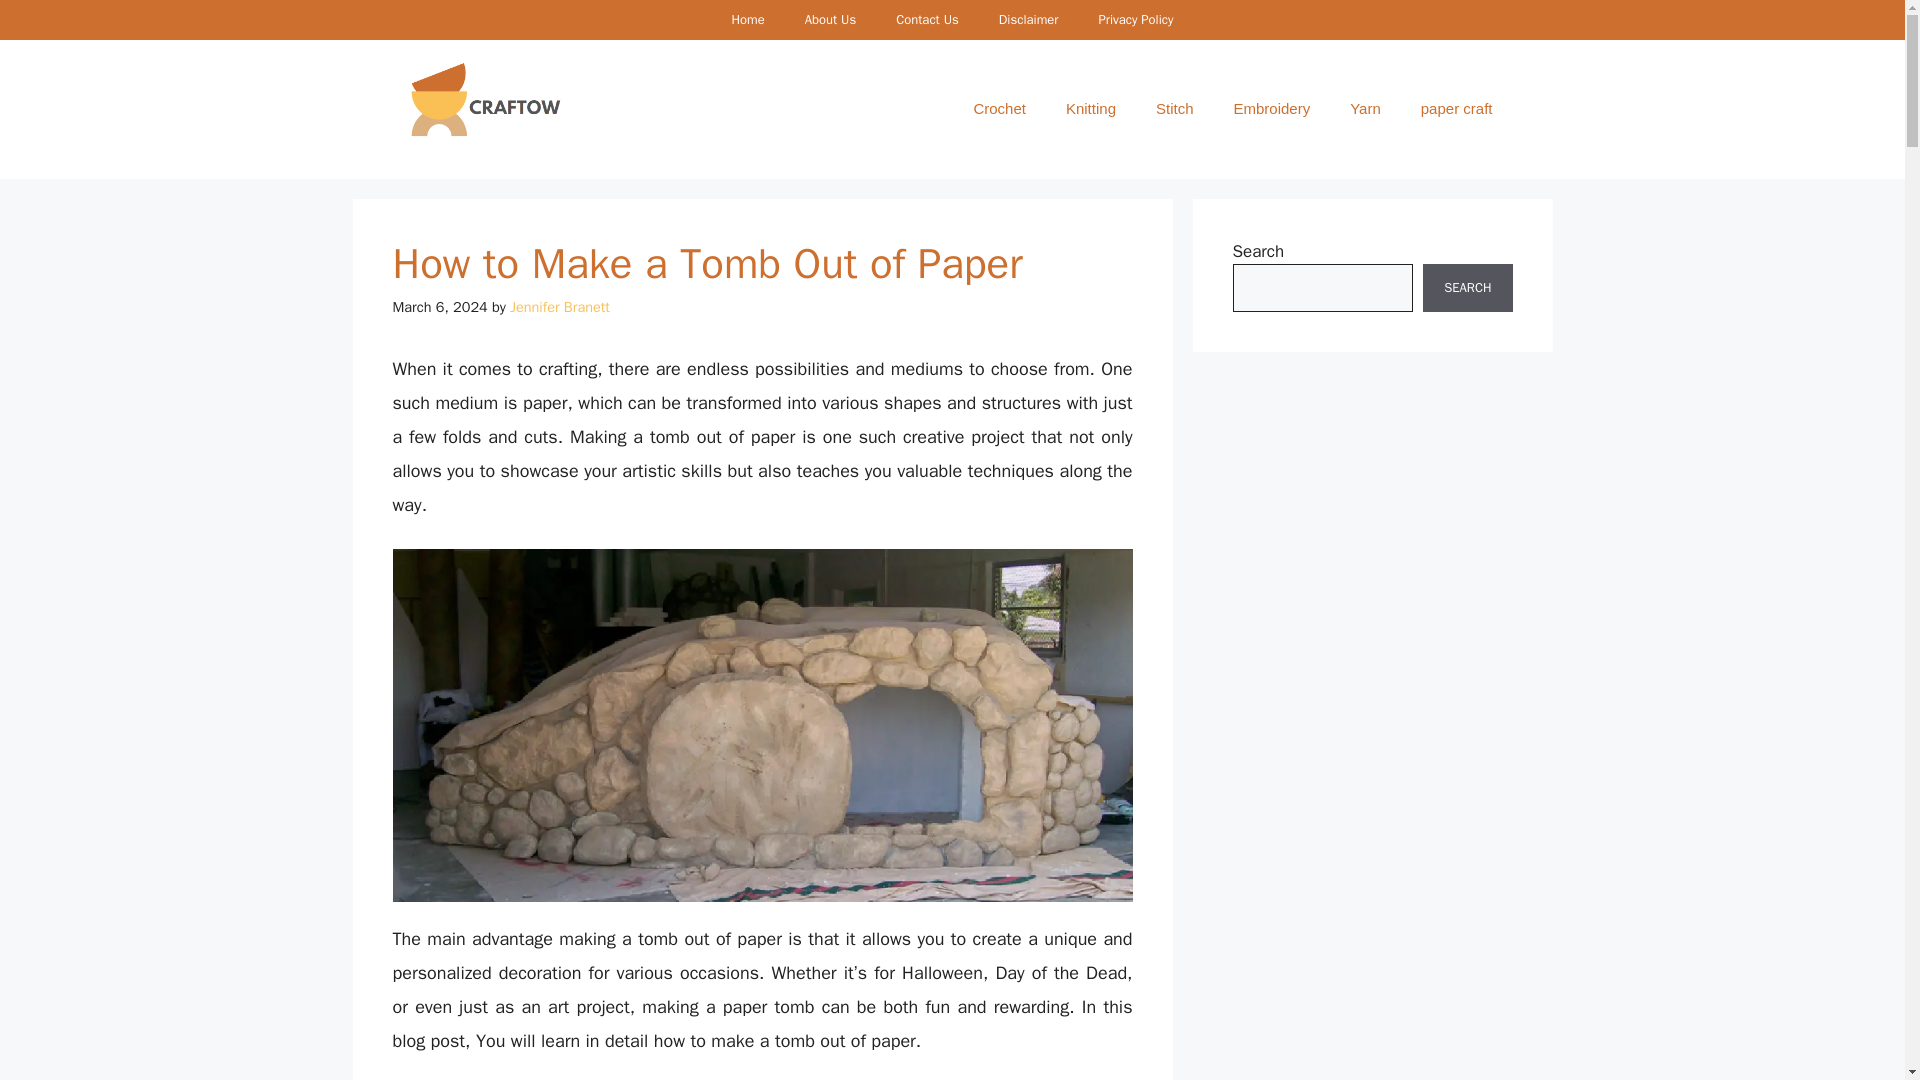 Image resolution: width=1920 pixels, height=1080 pixels. Describe the element at coordinates (560, 307) in the screenshot. I see `Jennifer Branett` at that location.